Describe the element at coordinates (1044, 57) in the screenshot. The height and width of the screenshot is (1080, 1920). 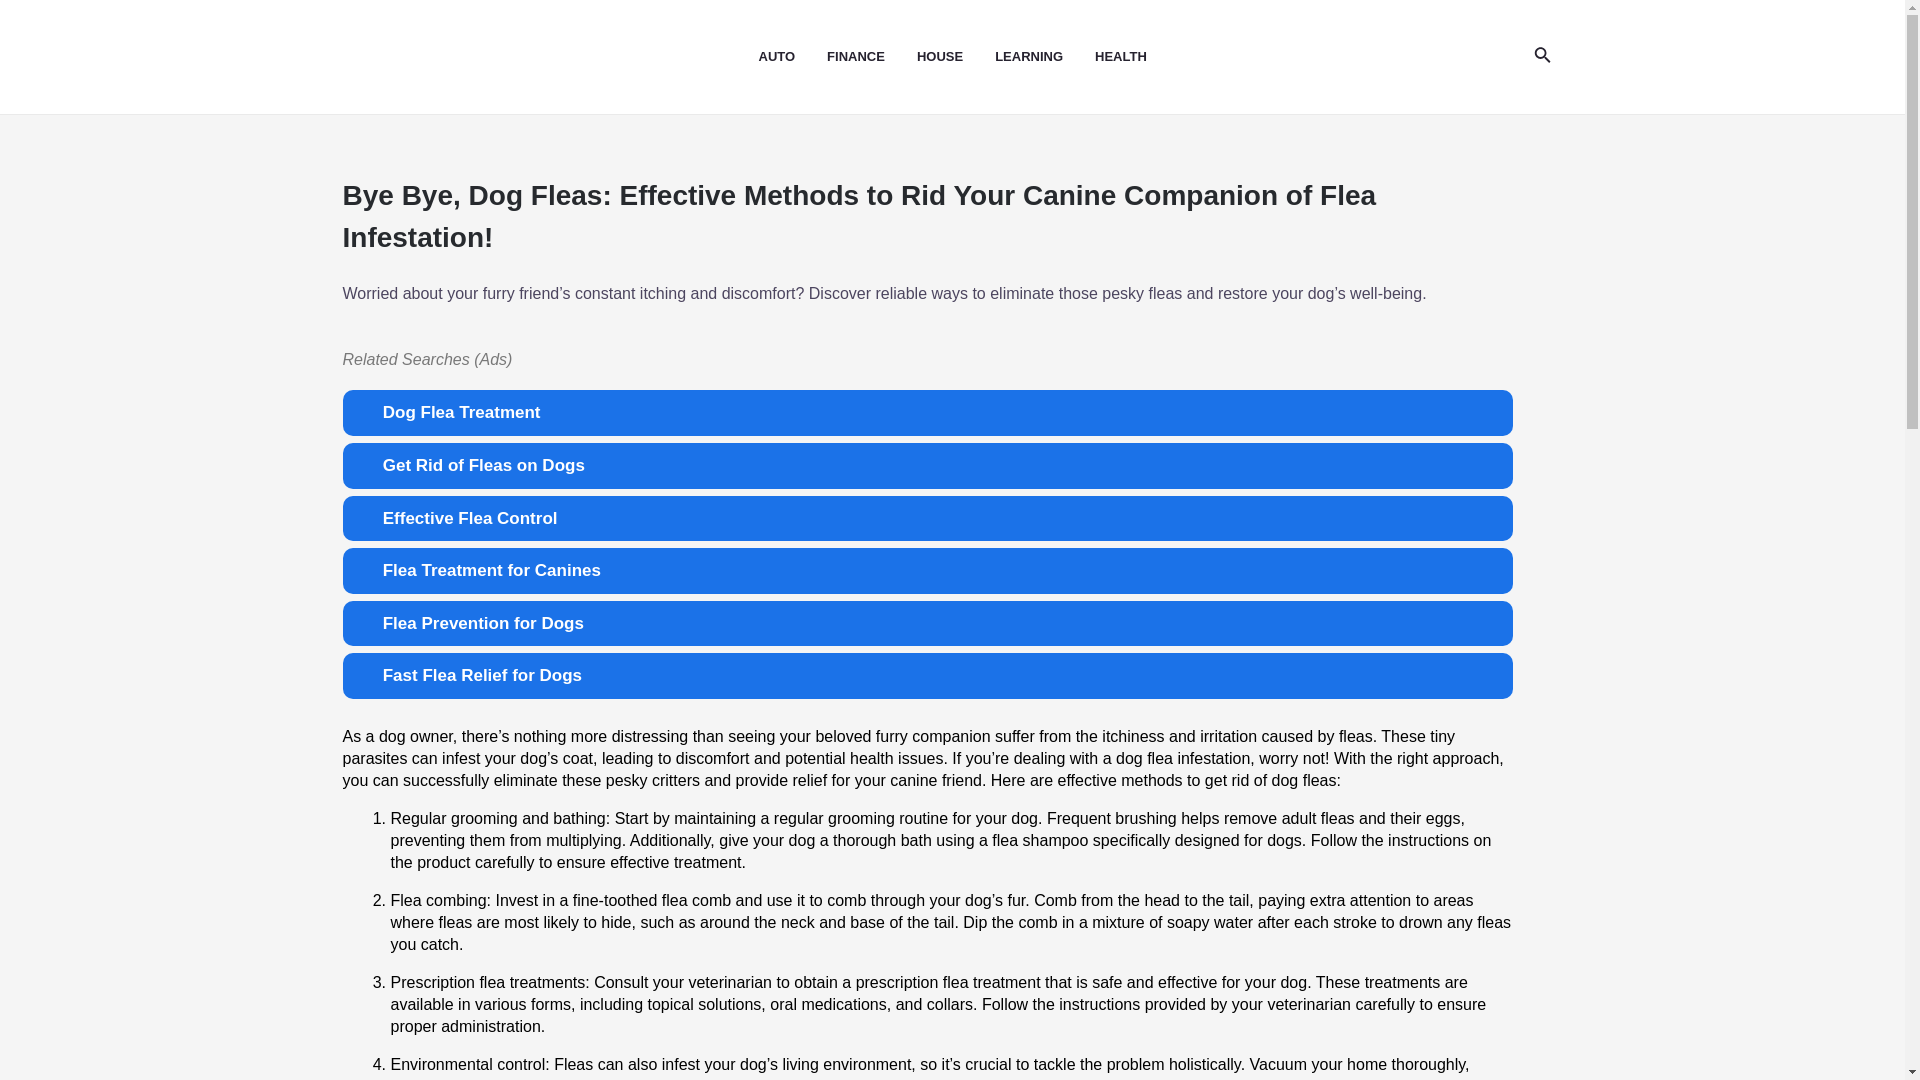
I see `LEARNING` at that location.